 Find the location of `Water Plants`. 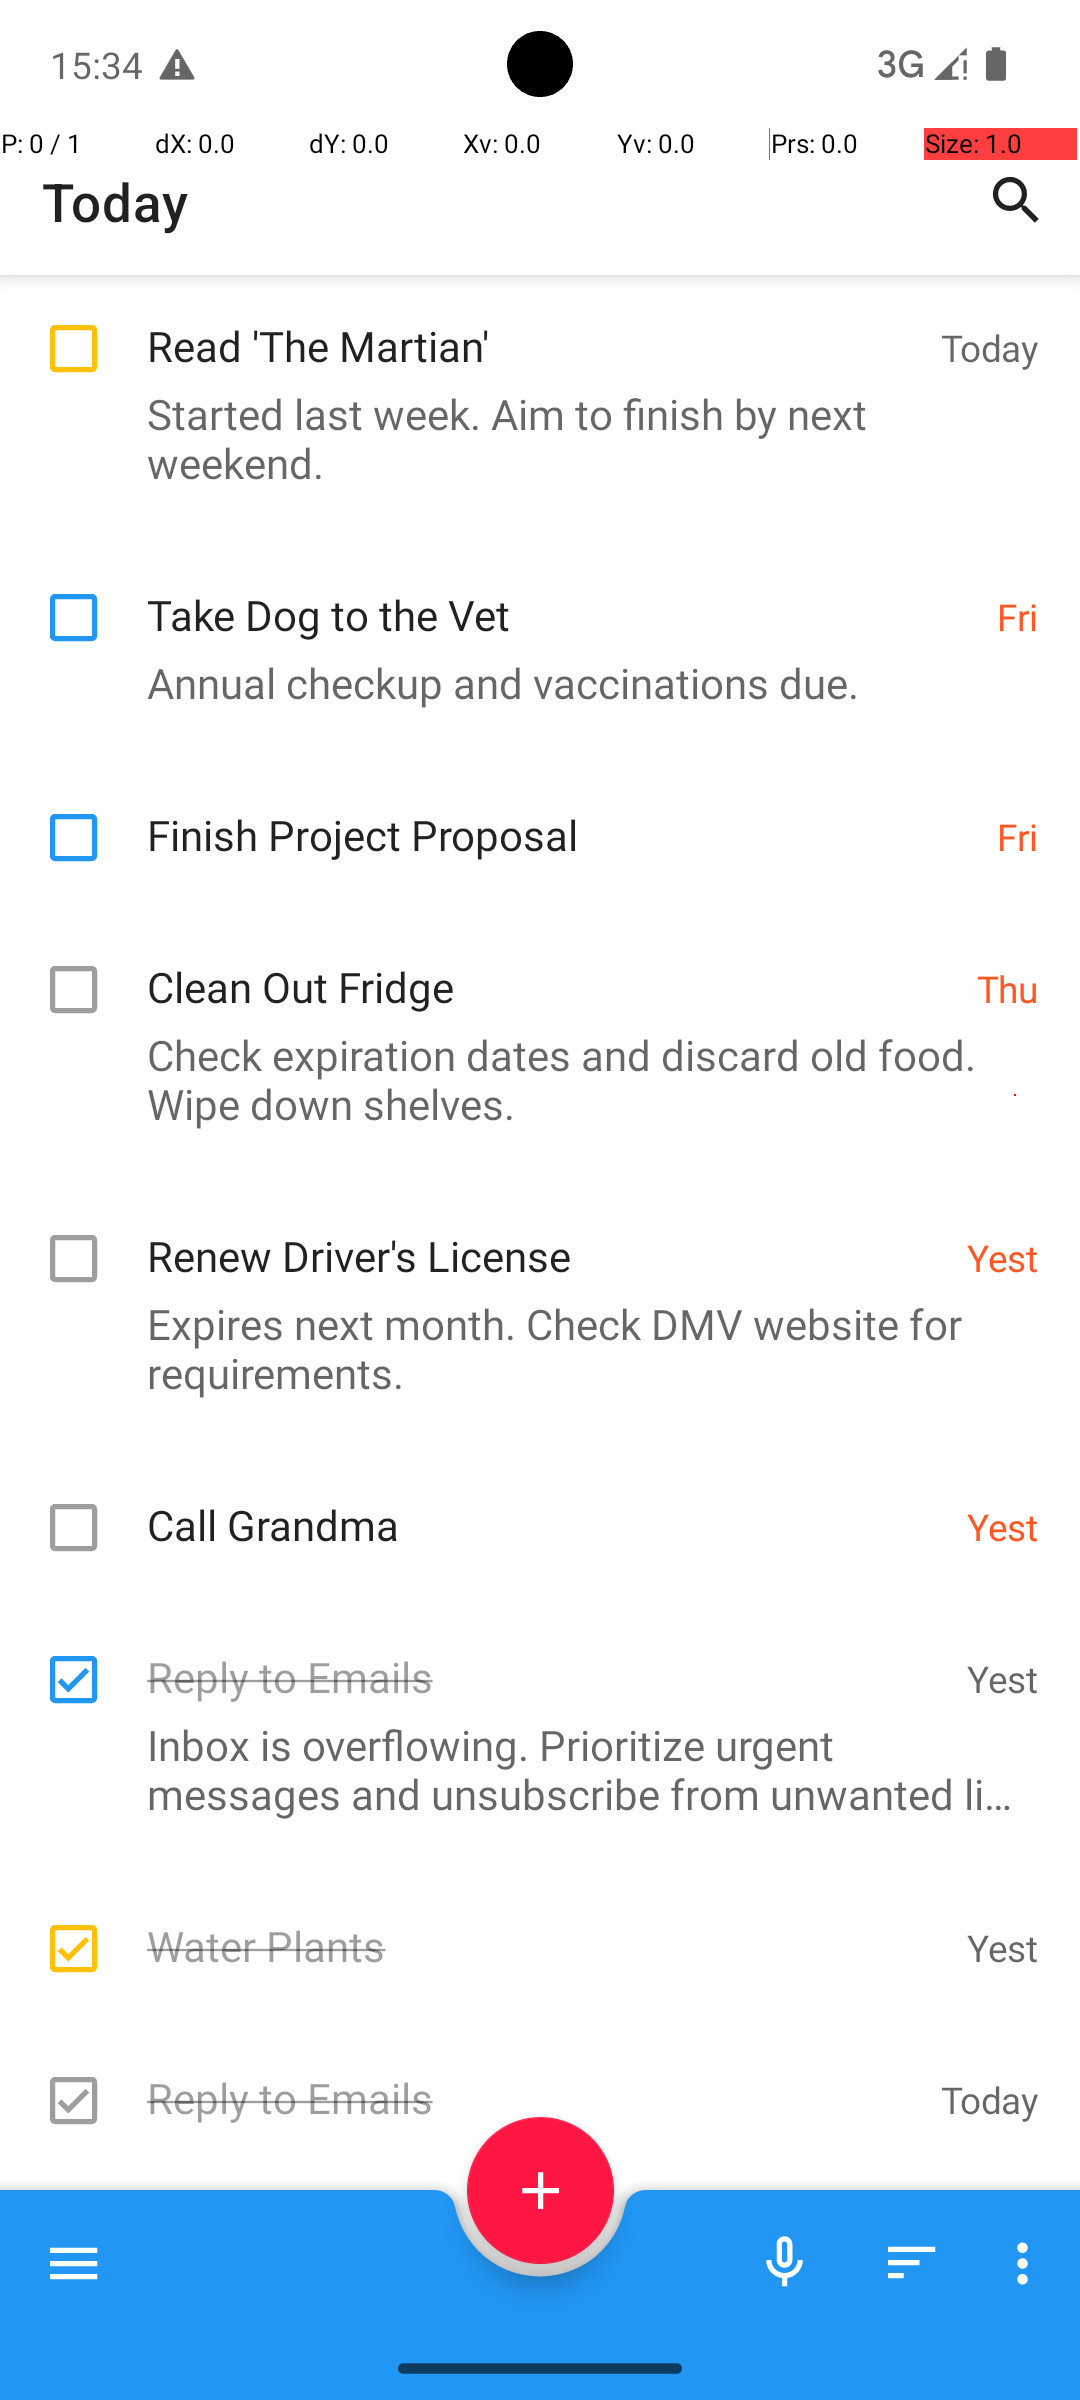

Water Plants is located at coordinates (546, 1924).